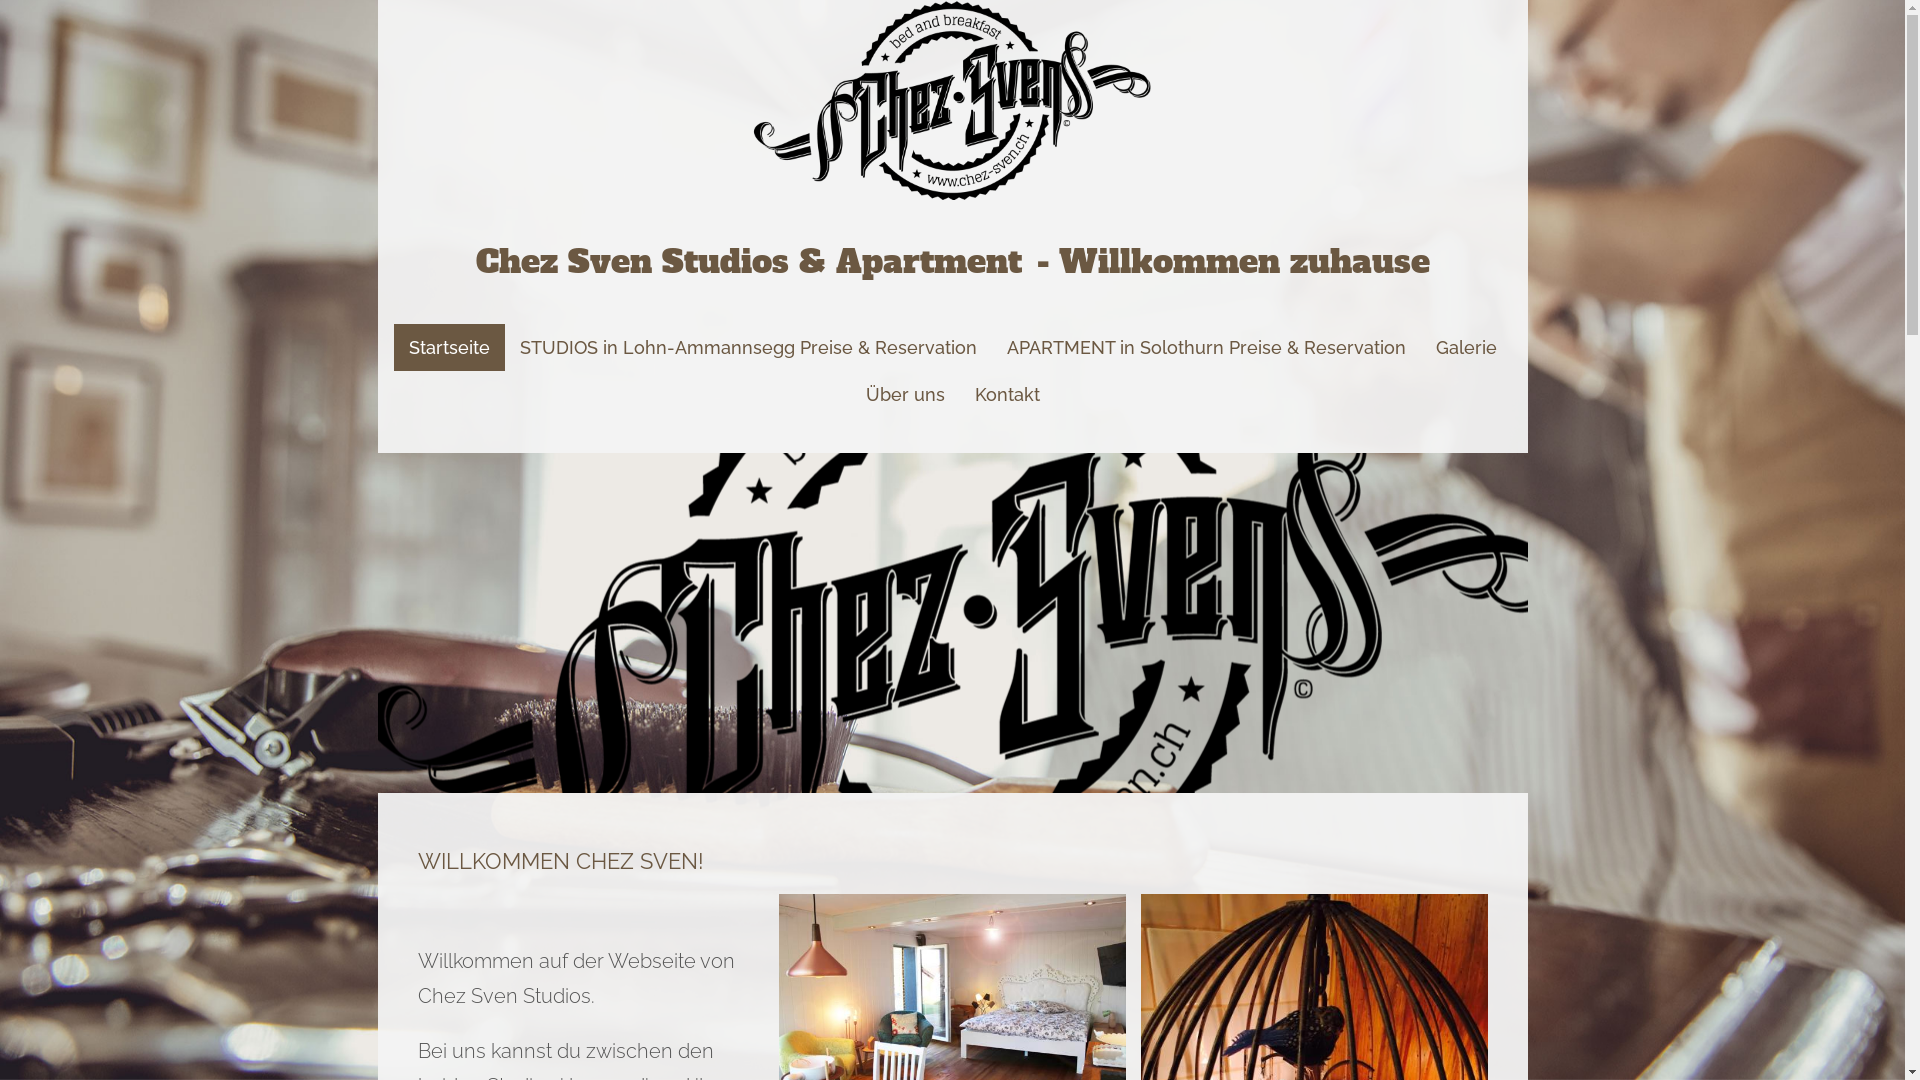 The width and height of the screenshot is (1920, 1080). I want to click on Kontakt, so click(1008, 394).